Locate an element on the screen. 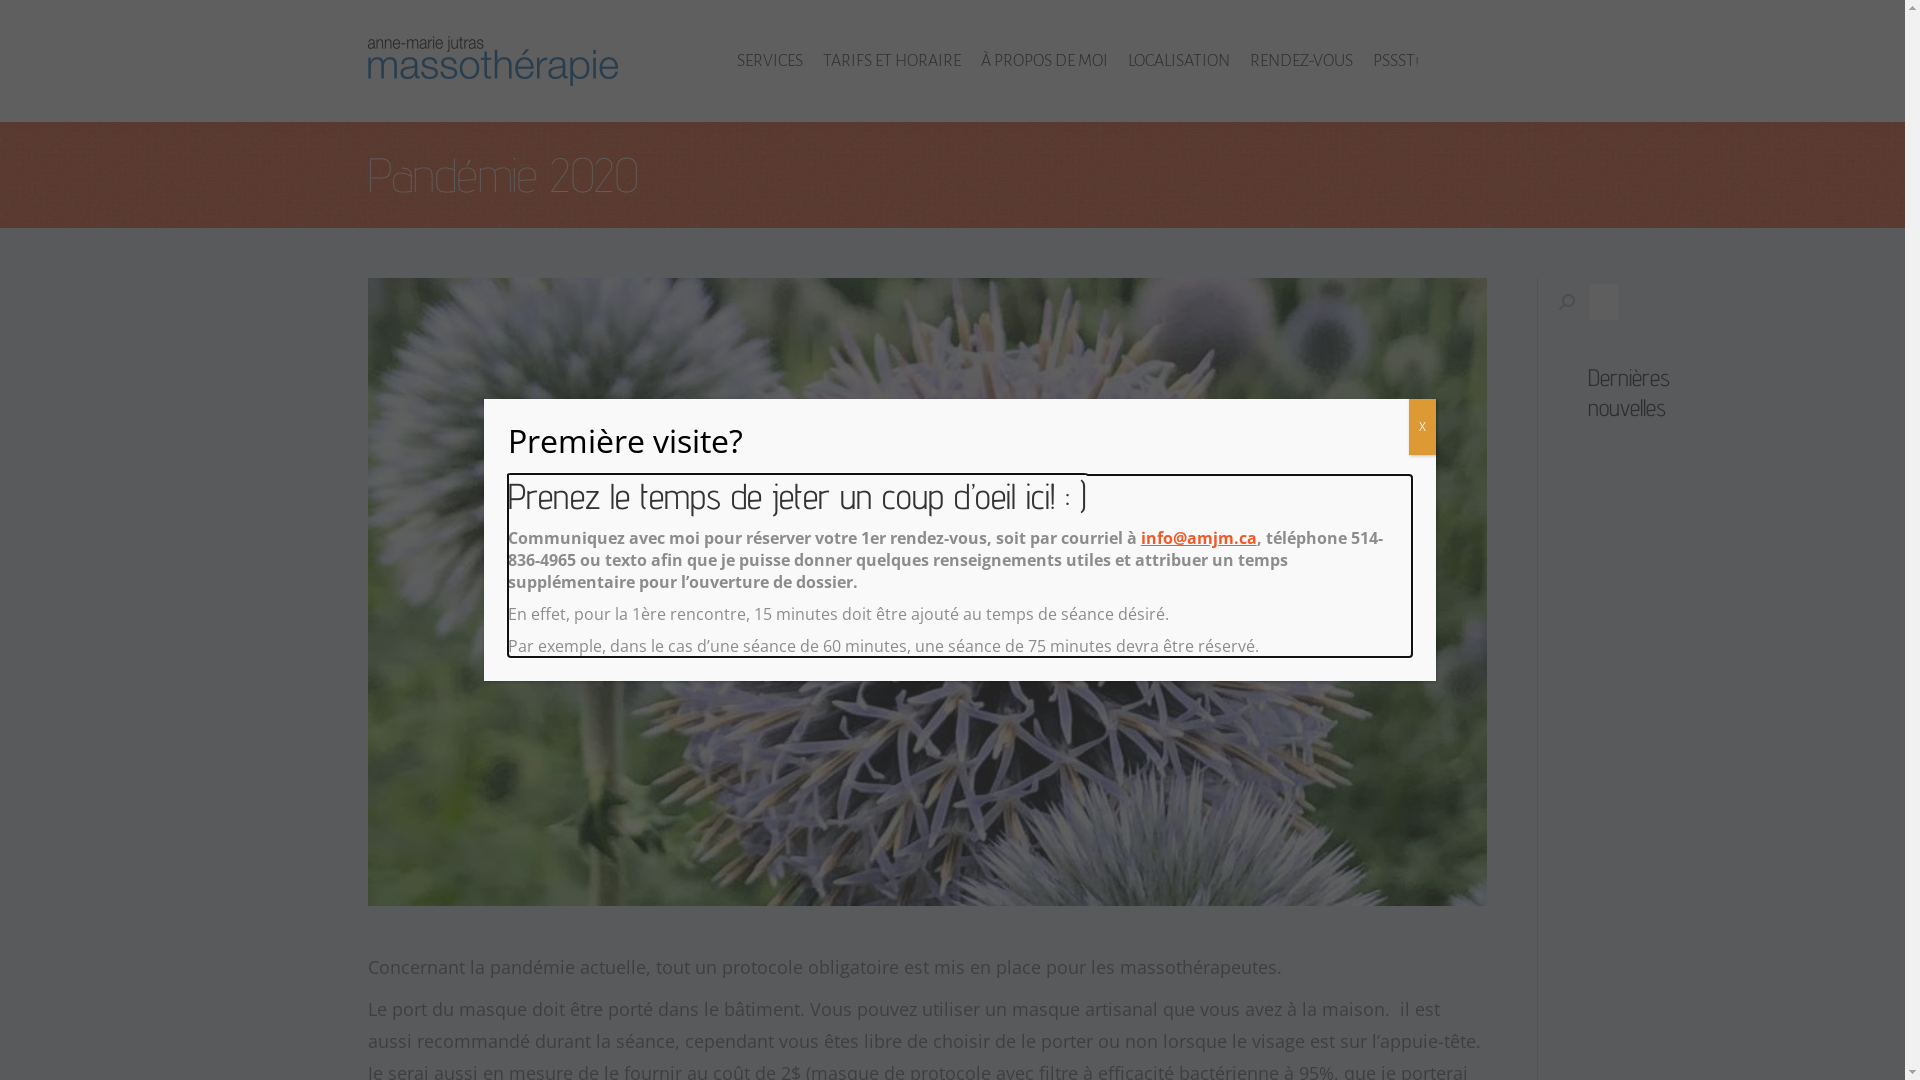  LOCALISATION is located at coordinates (1179, 61).